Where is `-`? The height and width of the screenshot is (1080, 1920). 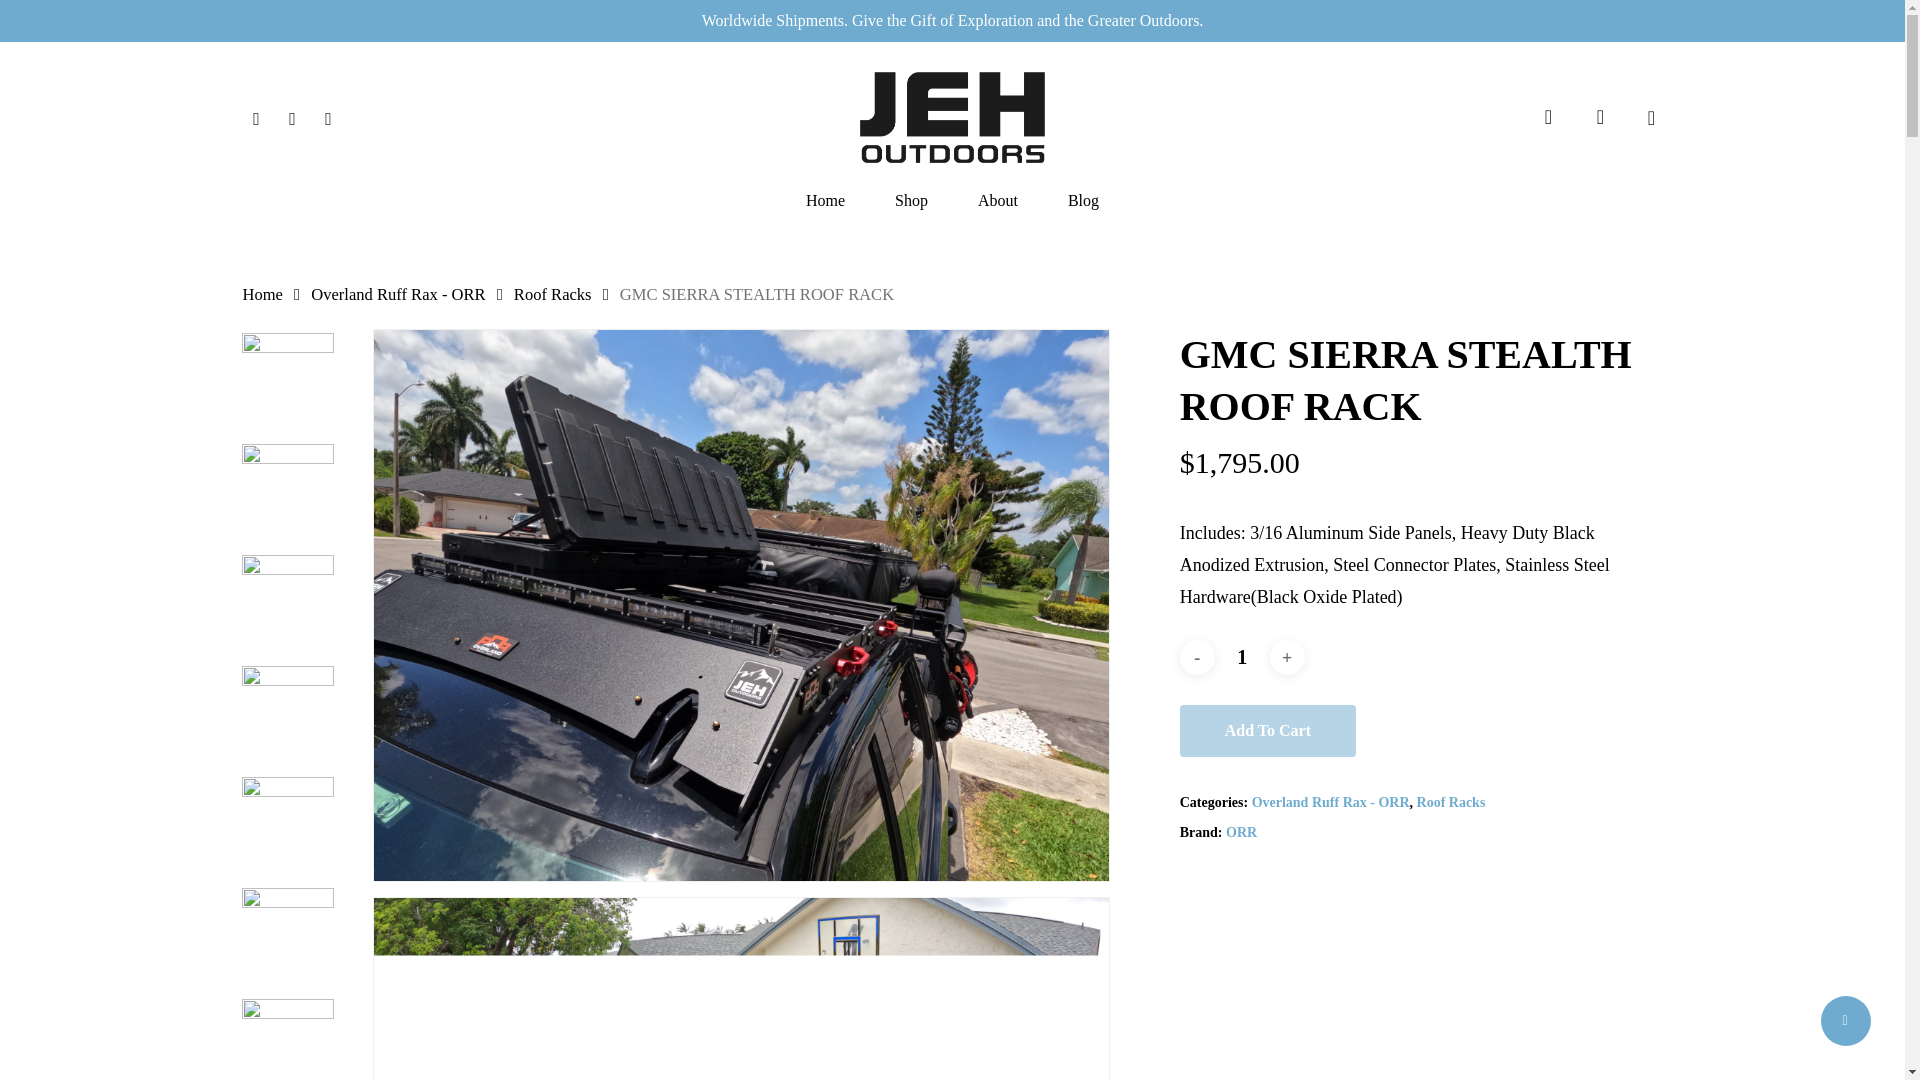 - is located at coordinates (1198, 658).